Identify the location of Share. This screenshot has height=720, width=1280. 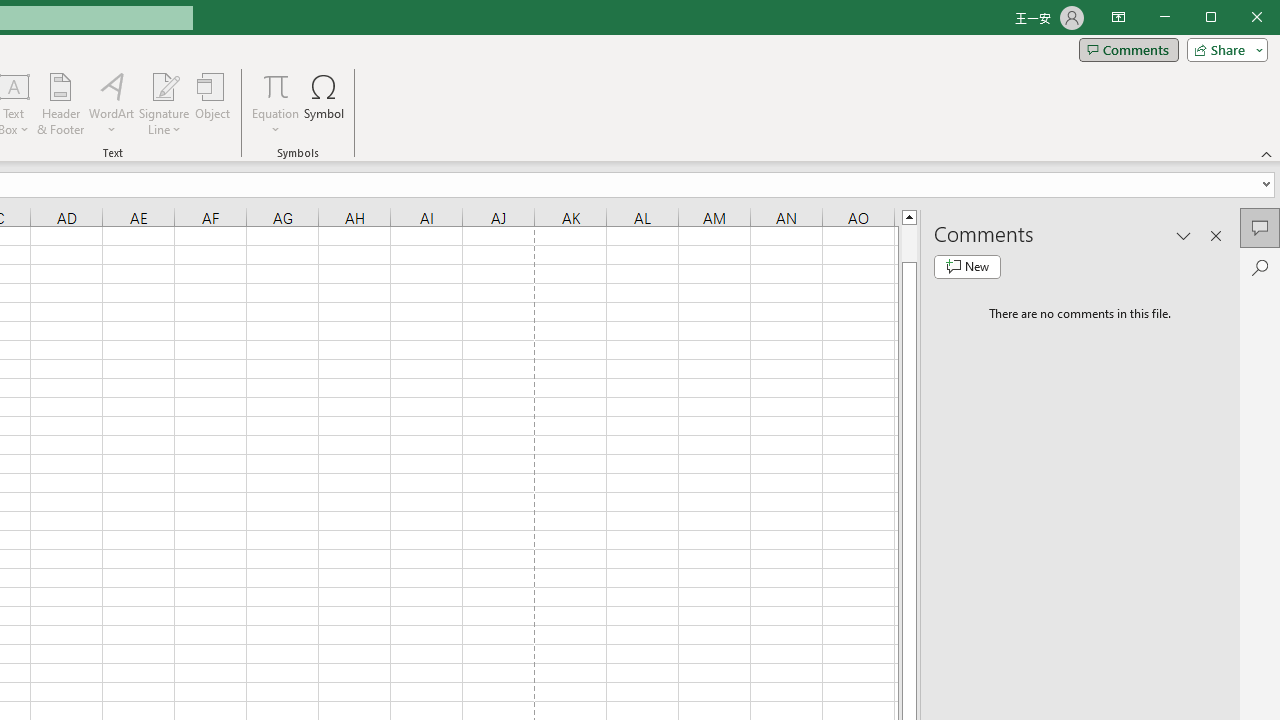
(1223, 50).